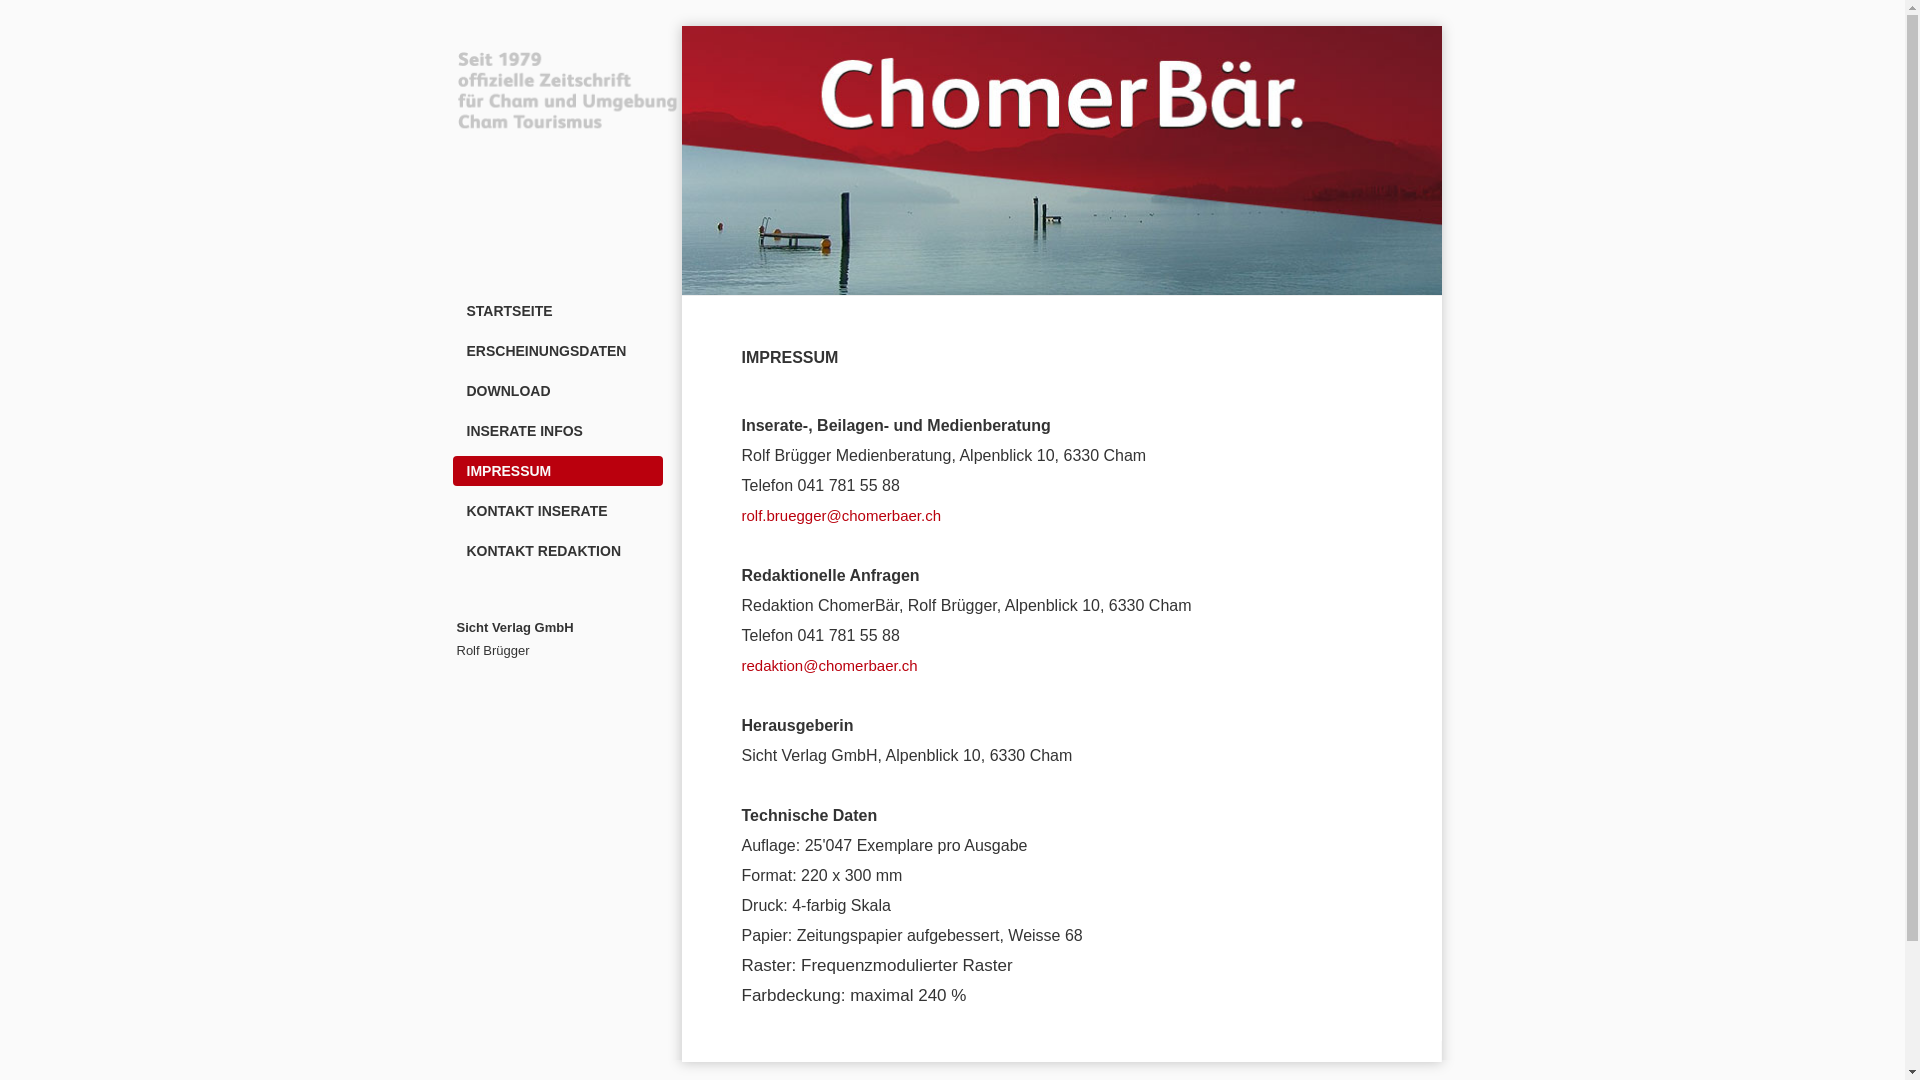 The height and width of the screenshot is (1080, 1920). Describe the element at coordinates (557, 511) in the screenshot. I see `KONTAKT INSERATE` at that location.